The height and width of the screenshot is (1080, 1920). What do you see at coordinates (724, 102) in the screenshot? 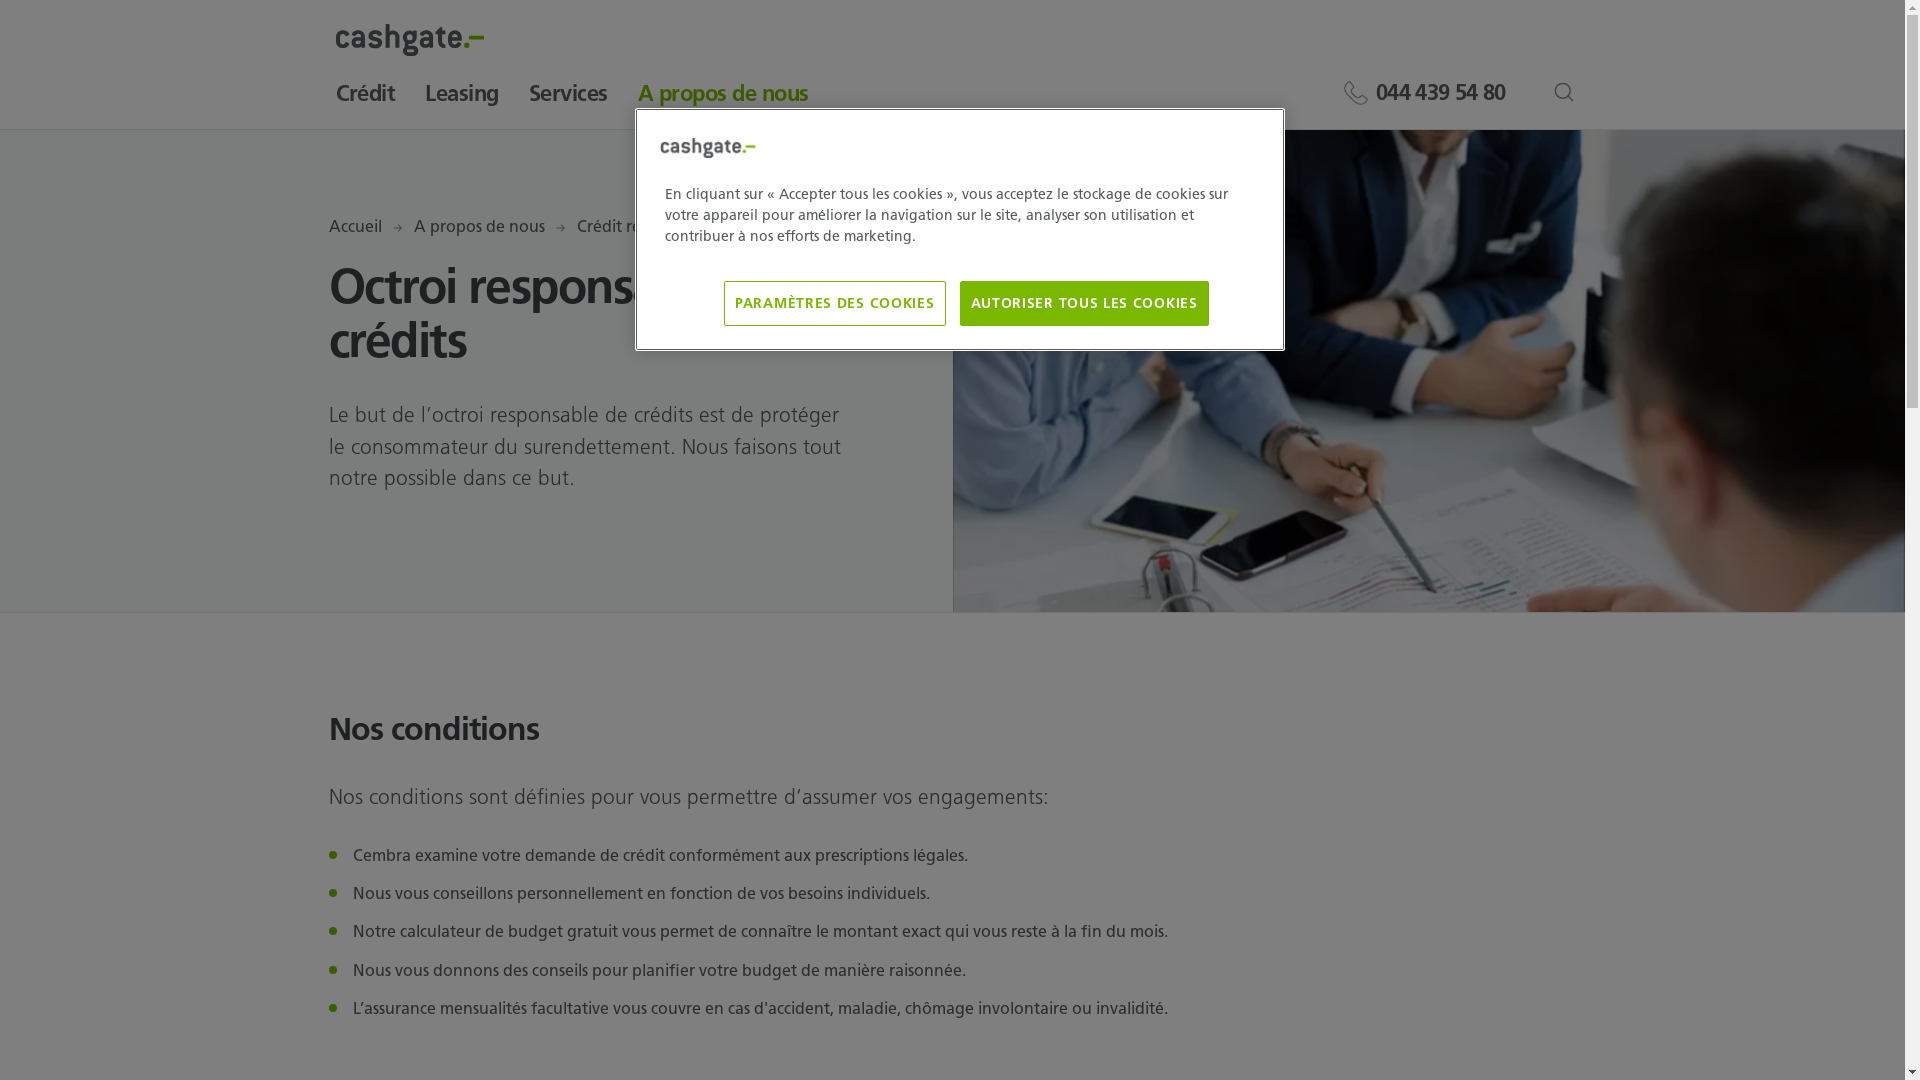
I see `A propos de nous` at bounding box center [724, 102].